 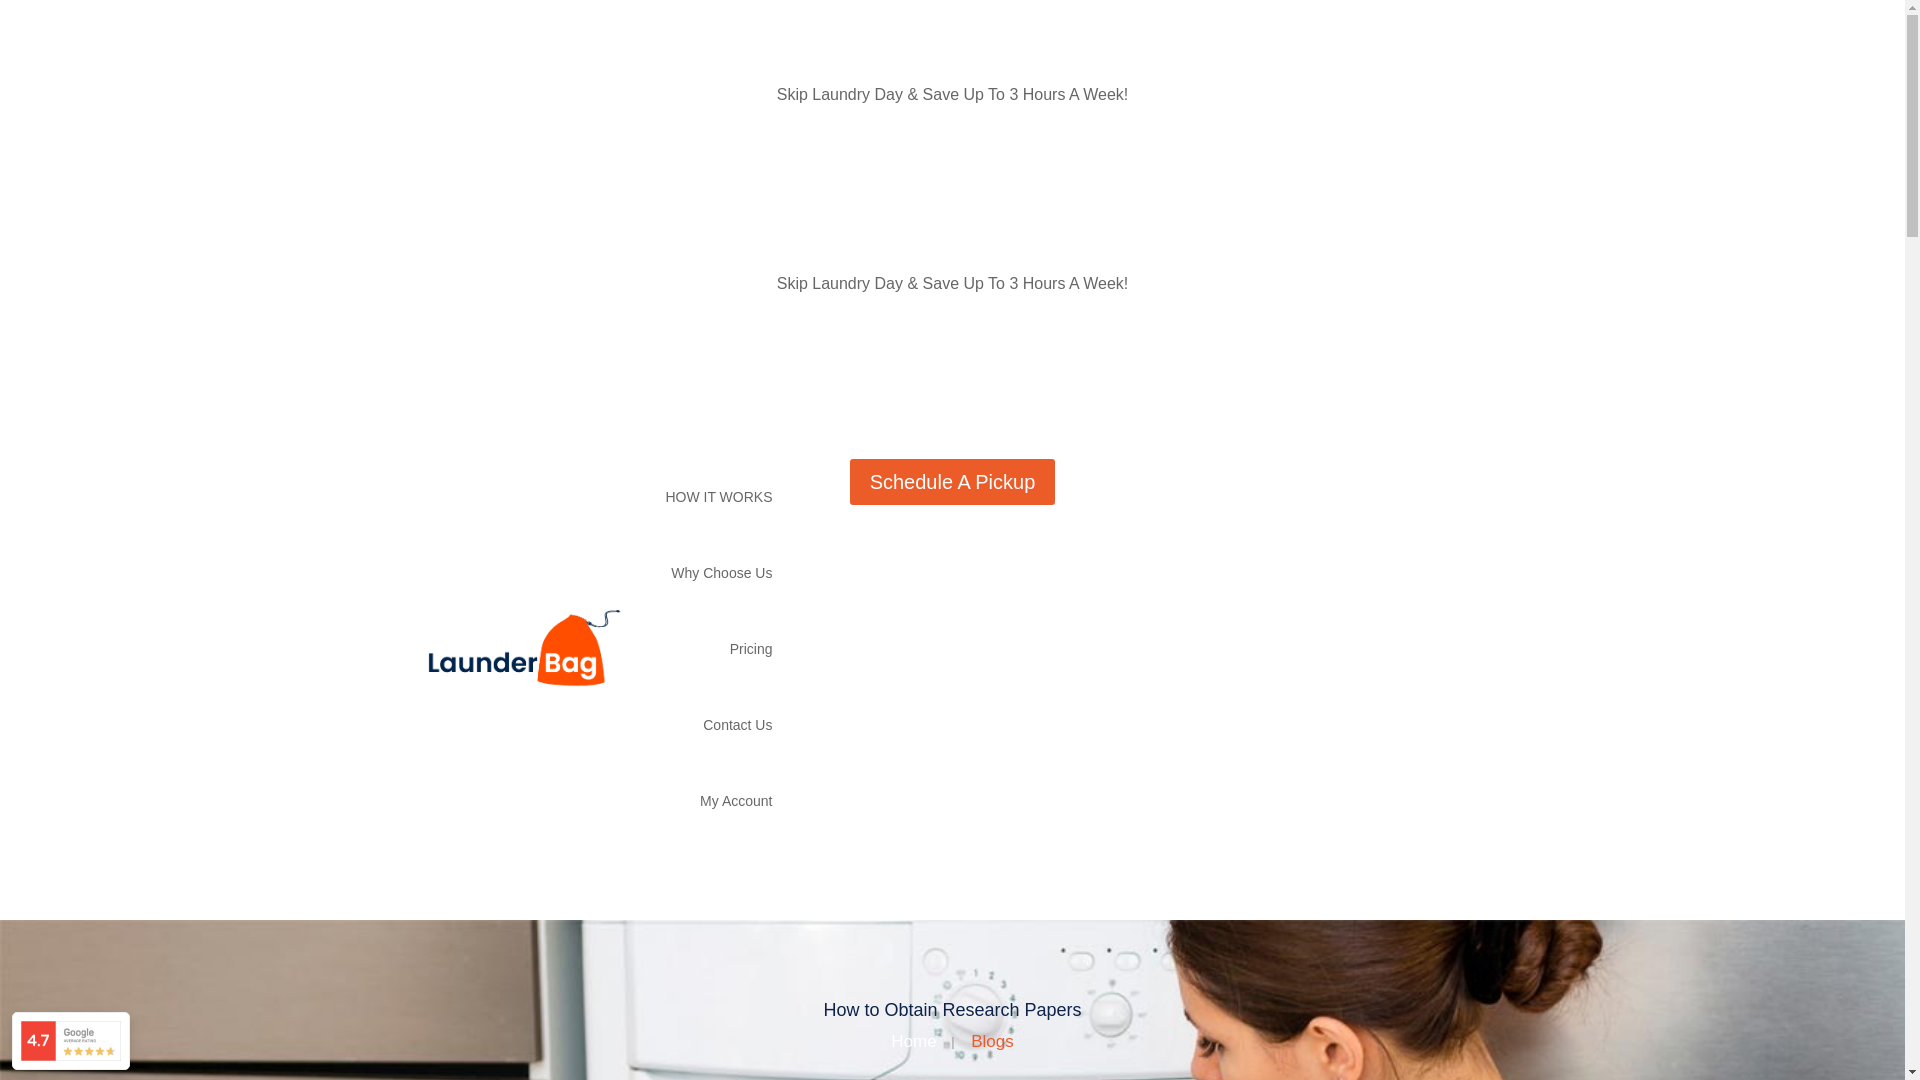 What do you see at coordinates (718, 496) in the screenshot?
I see `HOW IT WORKS` at bounding box center [718, 496].